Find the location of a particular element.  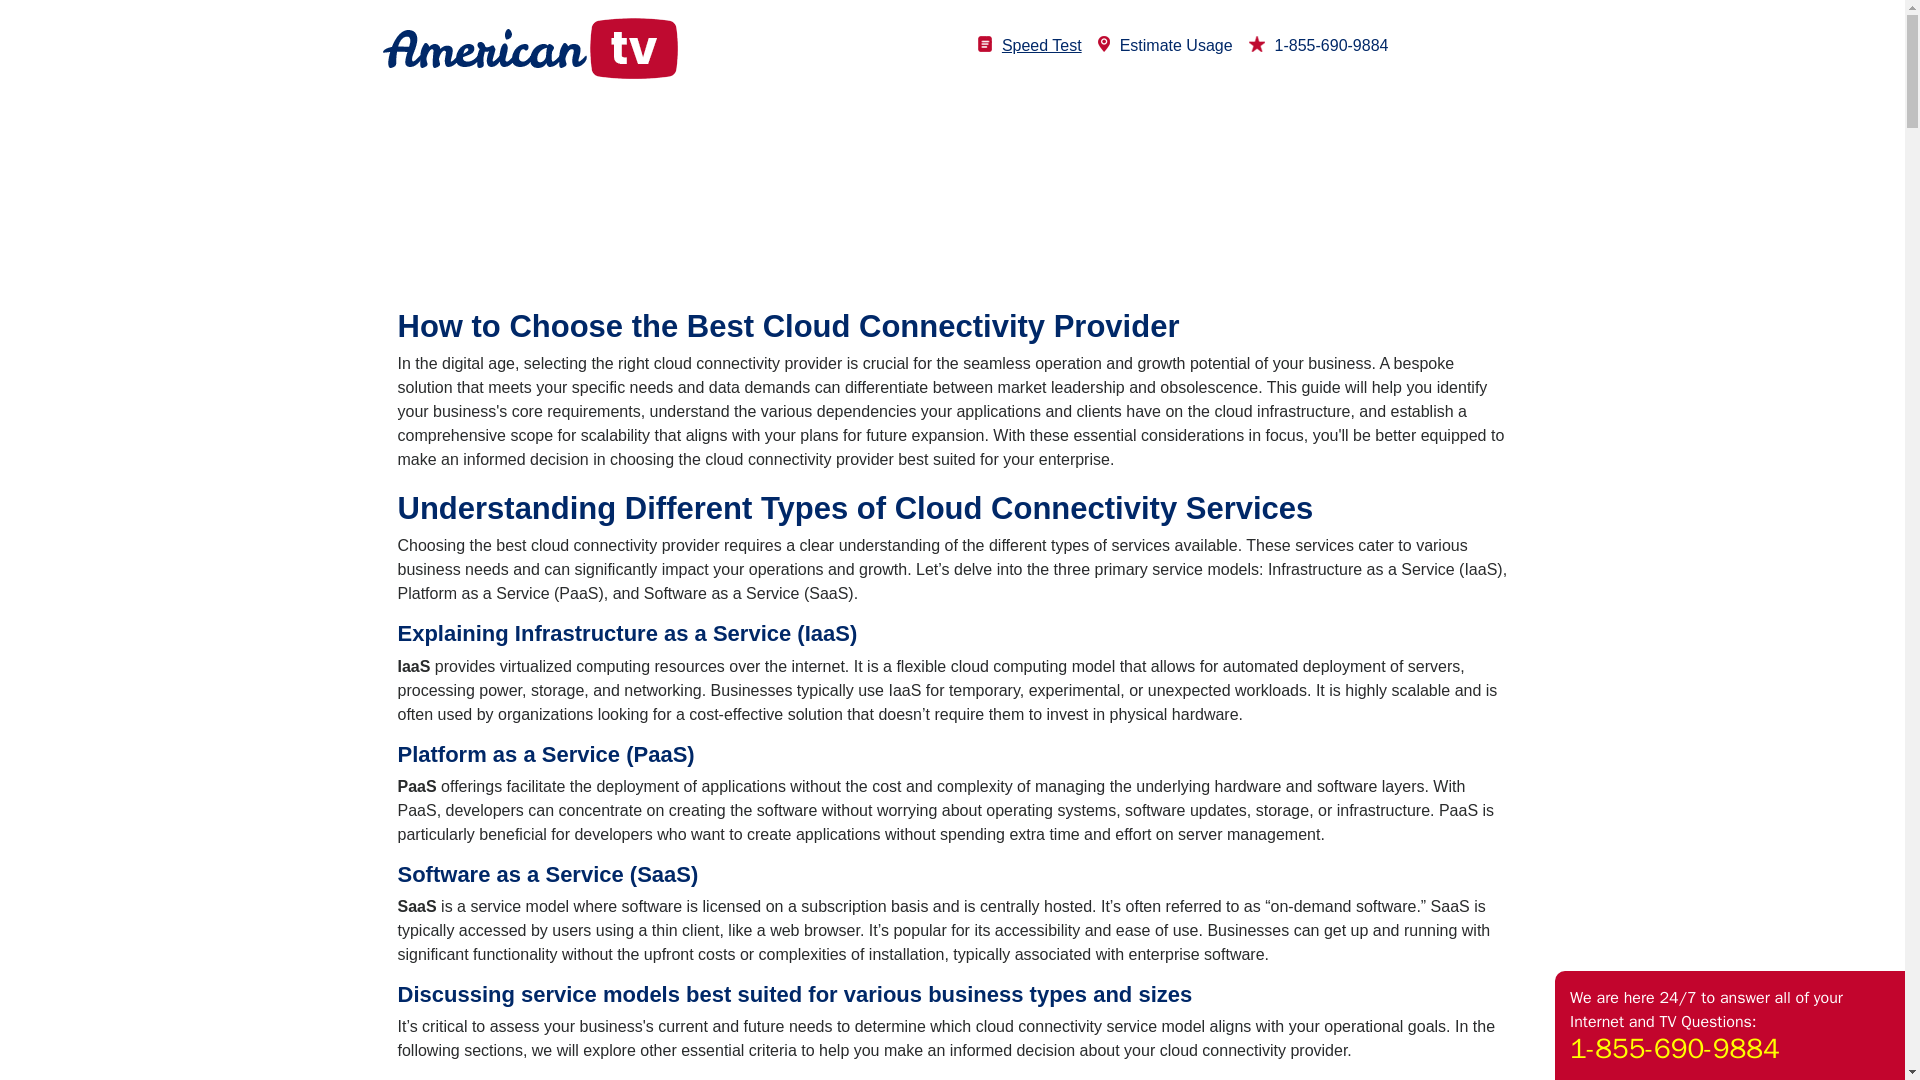

Estimate Usage is located at coordinates (1165, 45).